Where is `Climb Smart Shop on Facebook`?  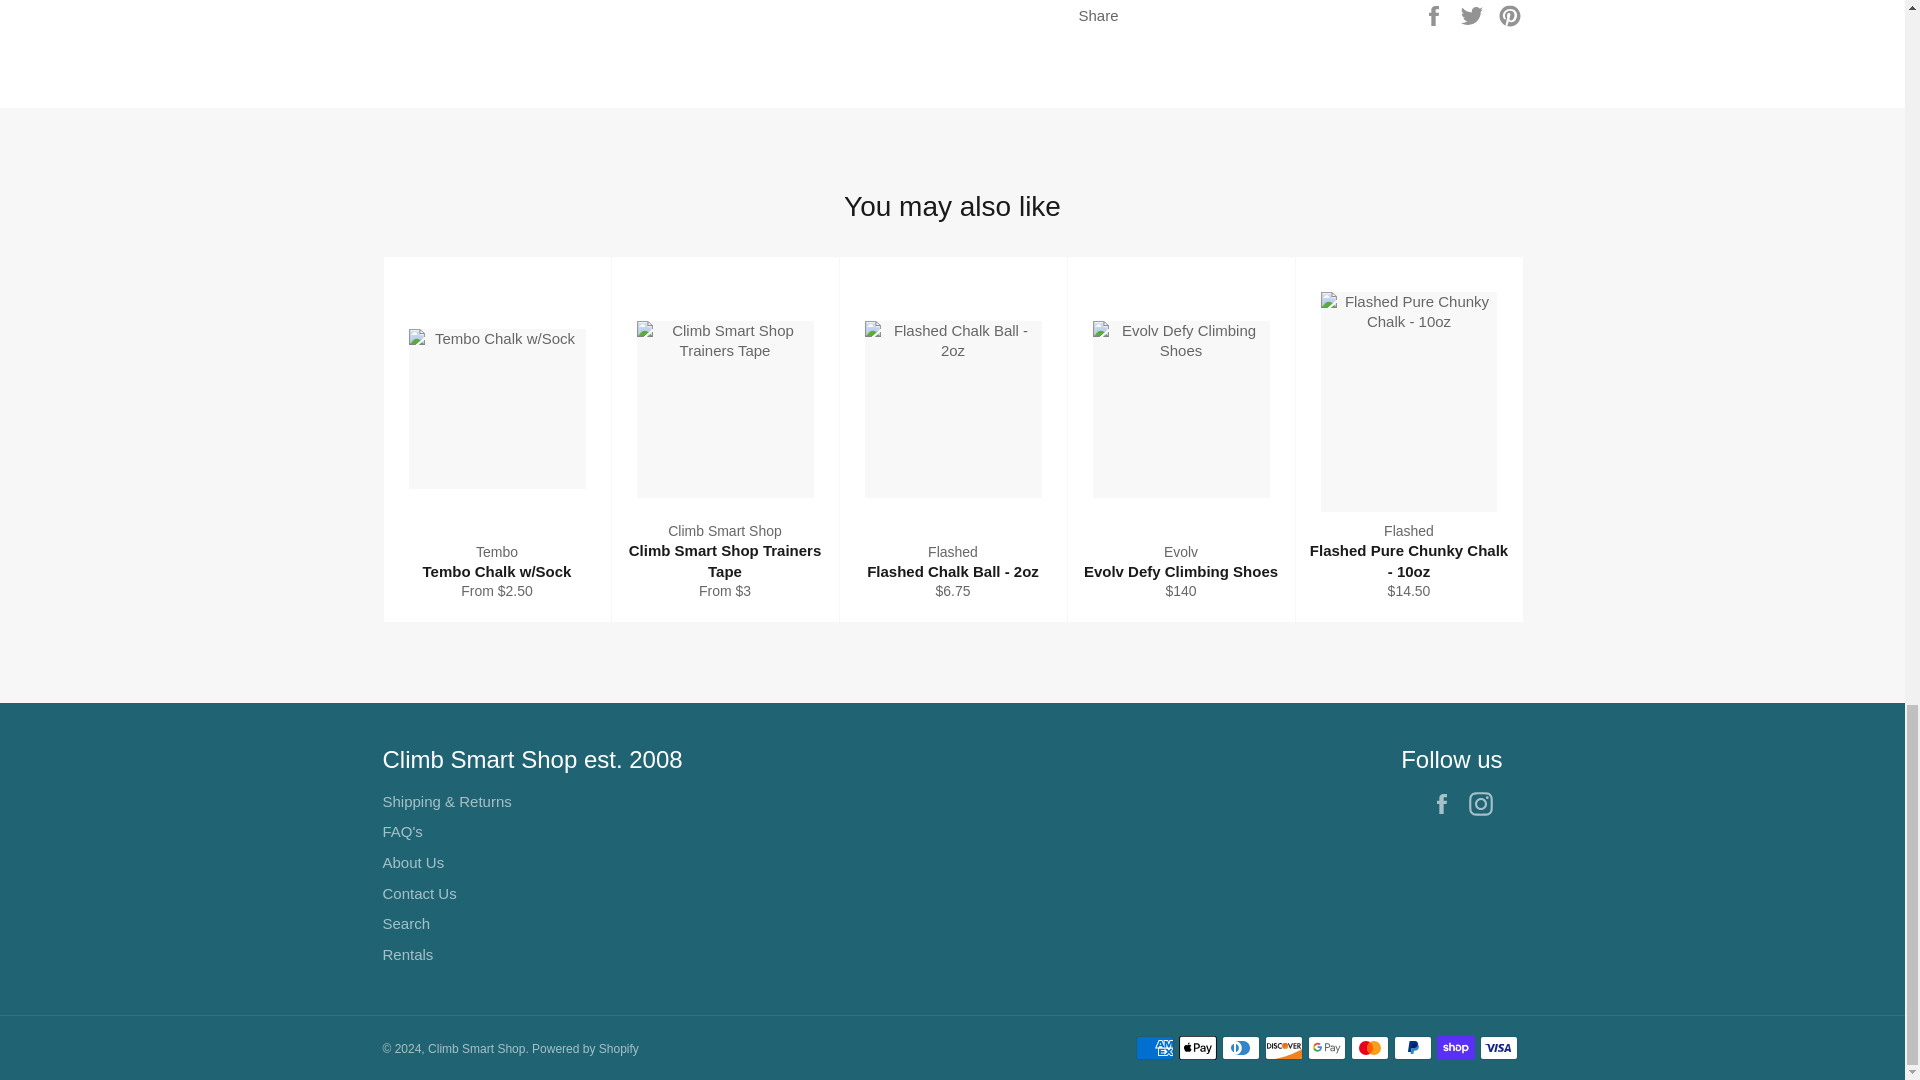 Climb Smart Shop on Facebook is located at coordinates (1446, 804).